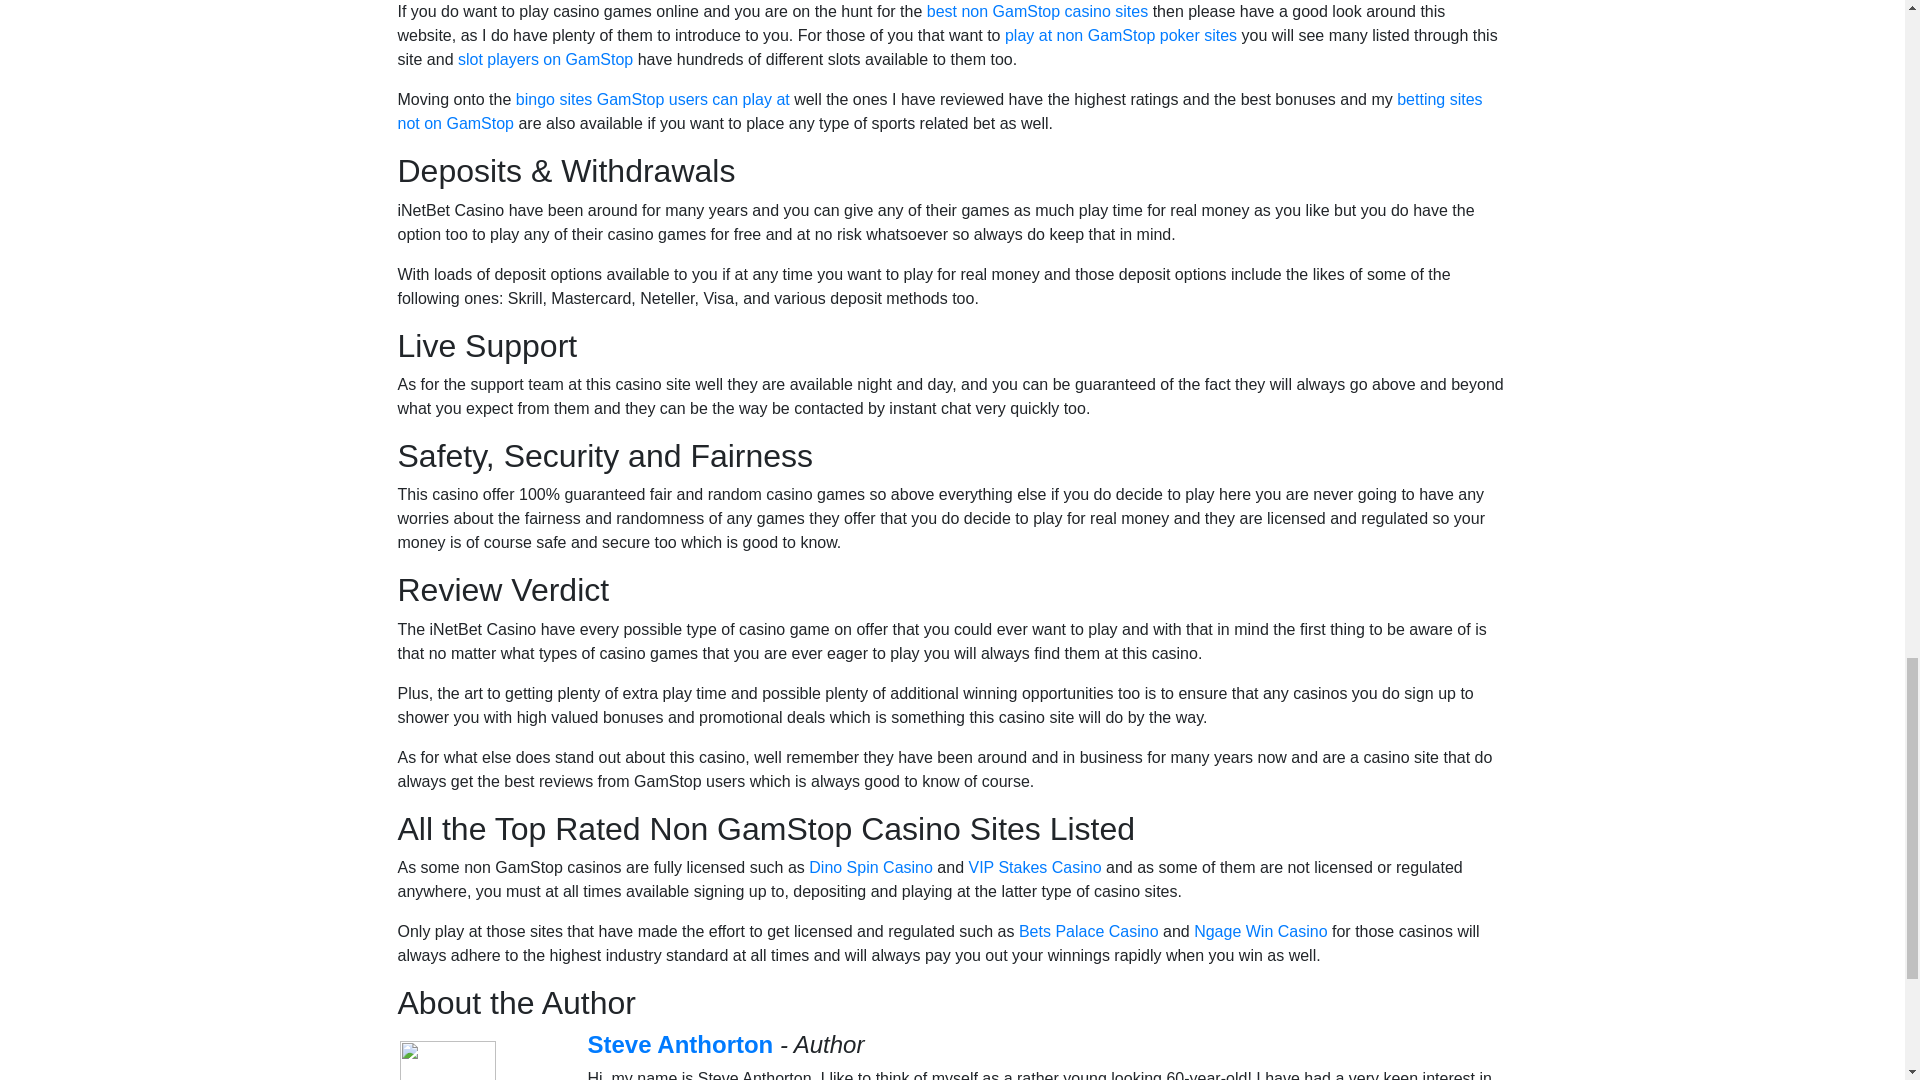 The width and height of the screenshot is (1920, 1080). I want to click on Bets Palace Casino, so click(1089, 931).